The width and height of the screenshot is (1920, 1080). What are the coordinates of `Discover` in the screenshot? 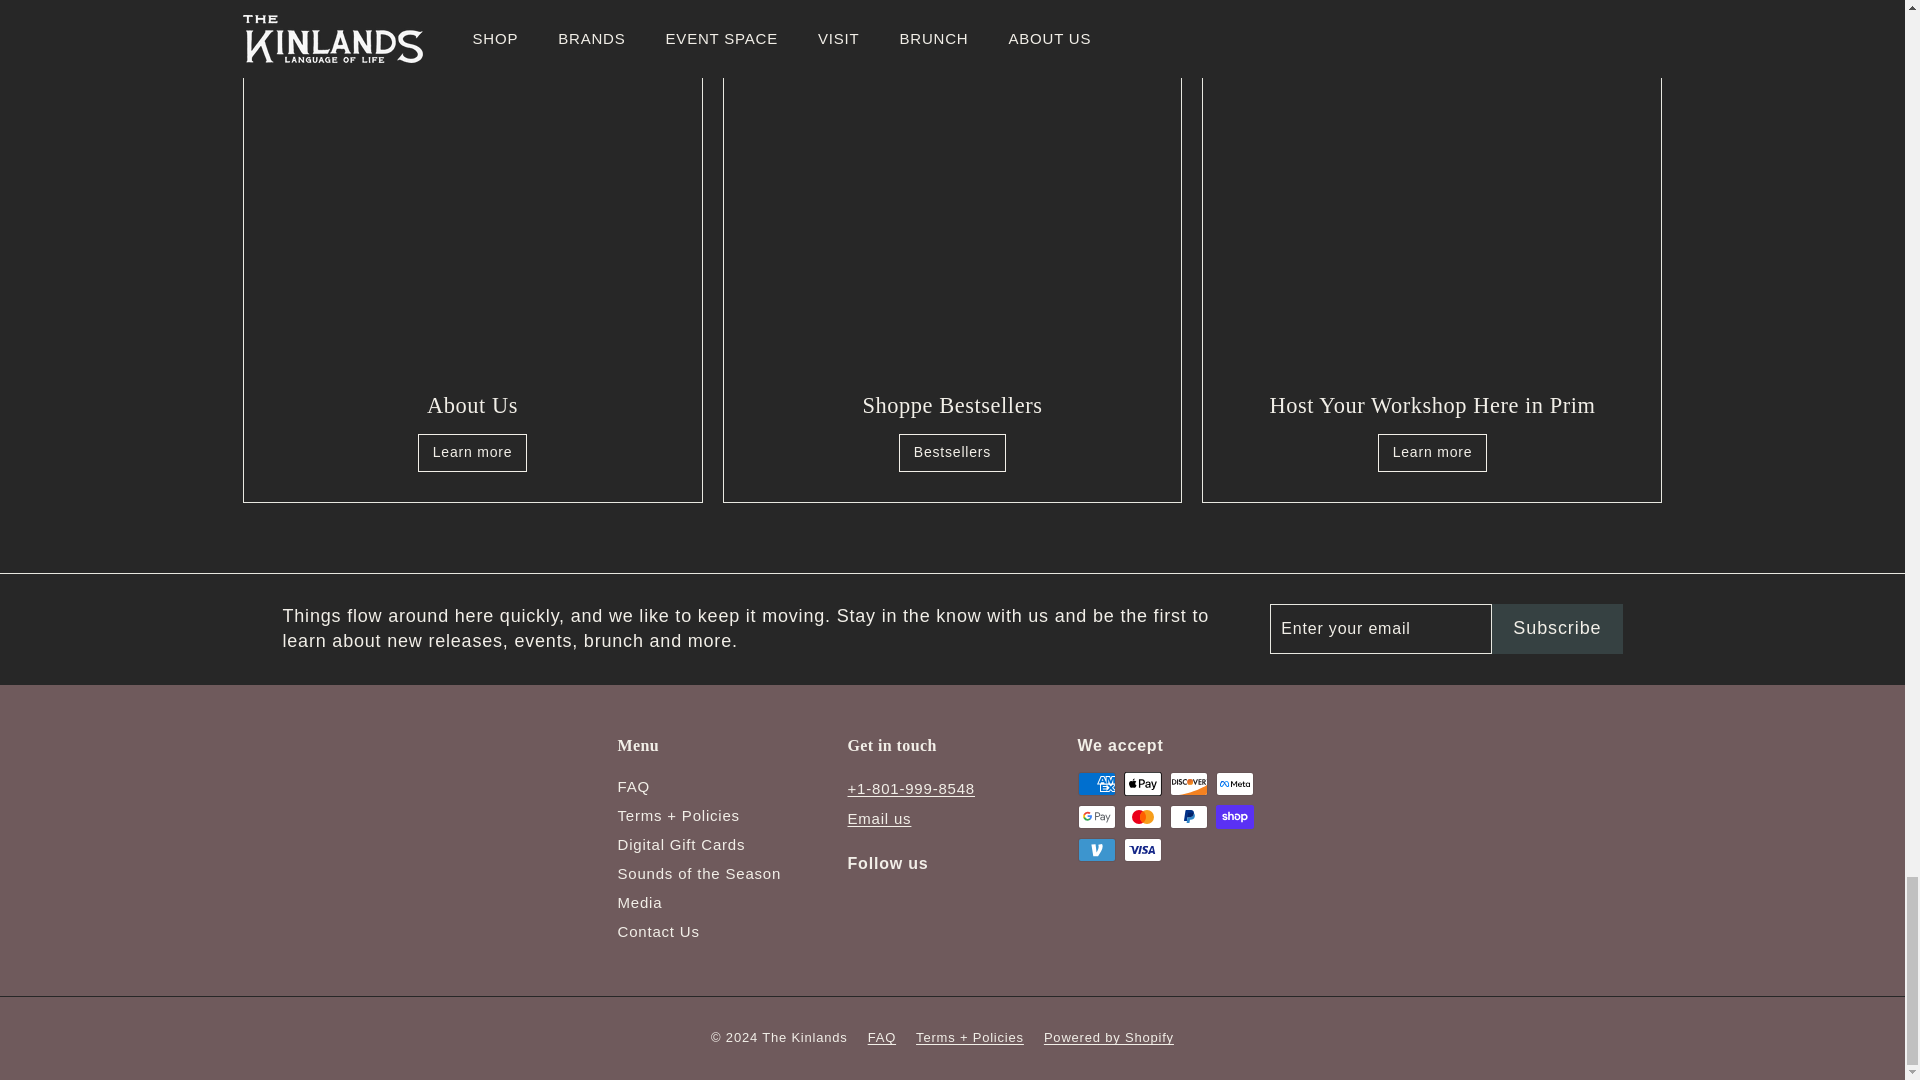 It's located at (1188, 784).